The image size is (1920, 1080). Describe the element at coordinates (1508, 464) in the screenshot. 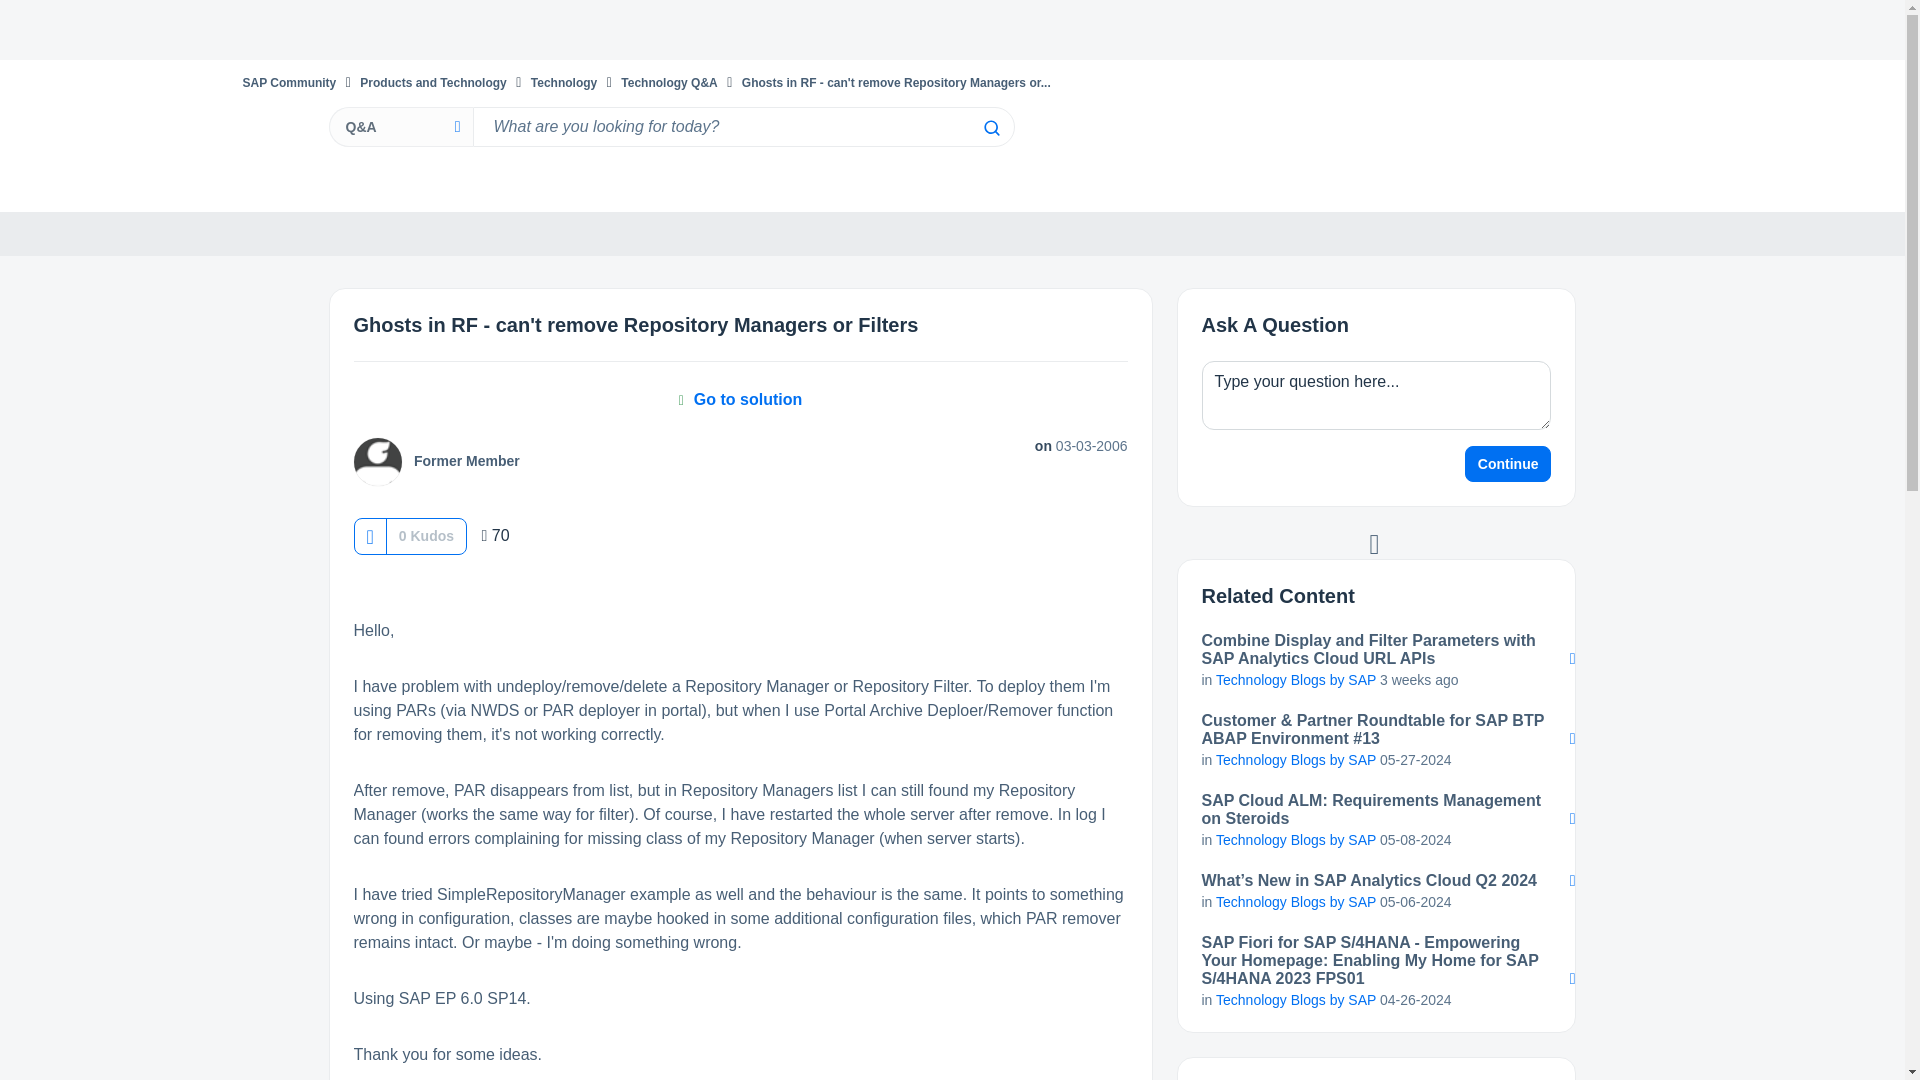

I see `Continue` at that location.